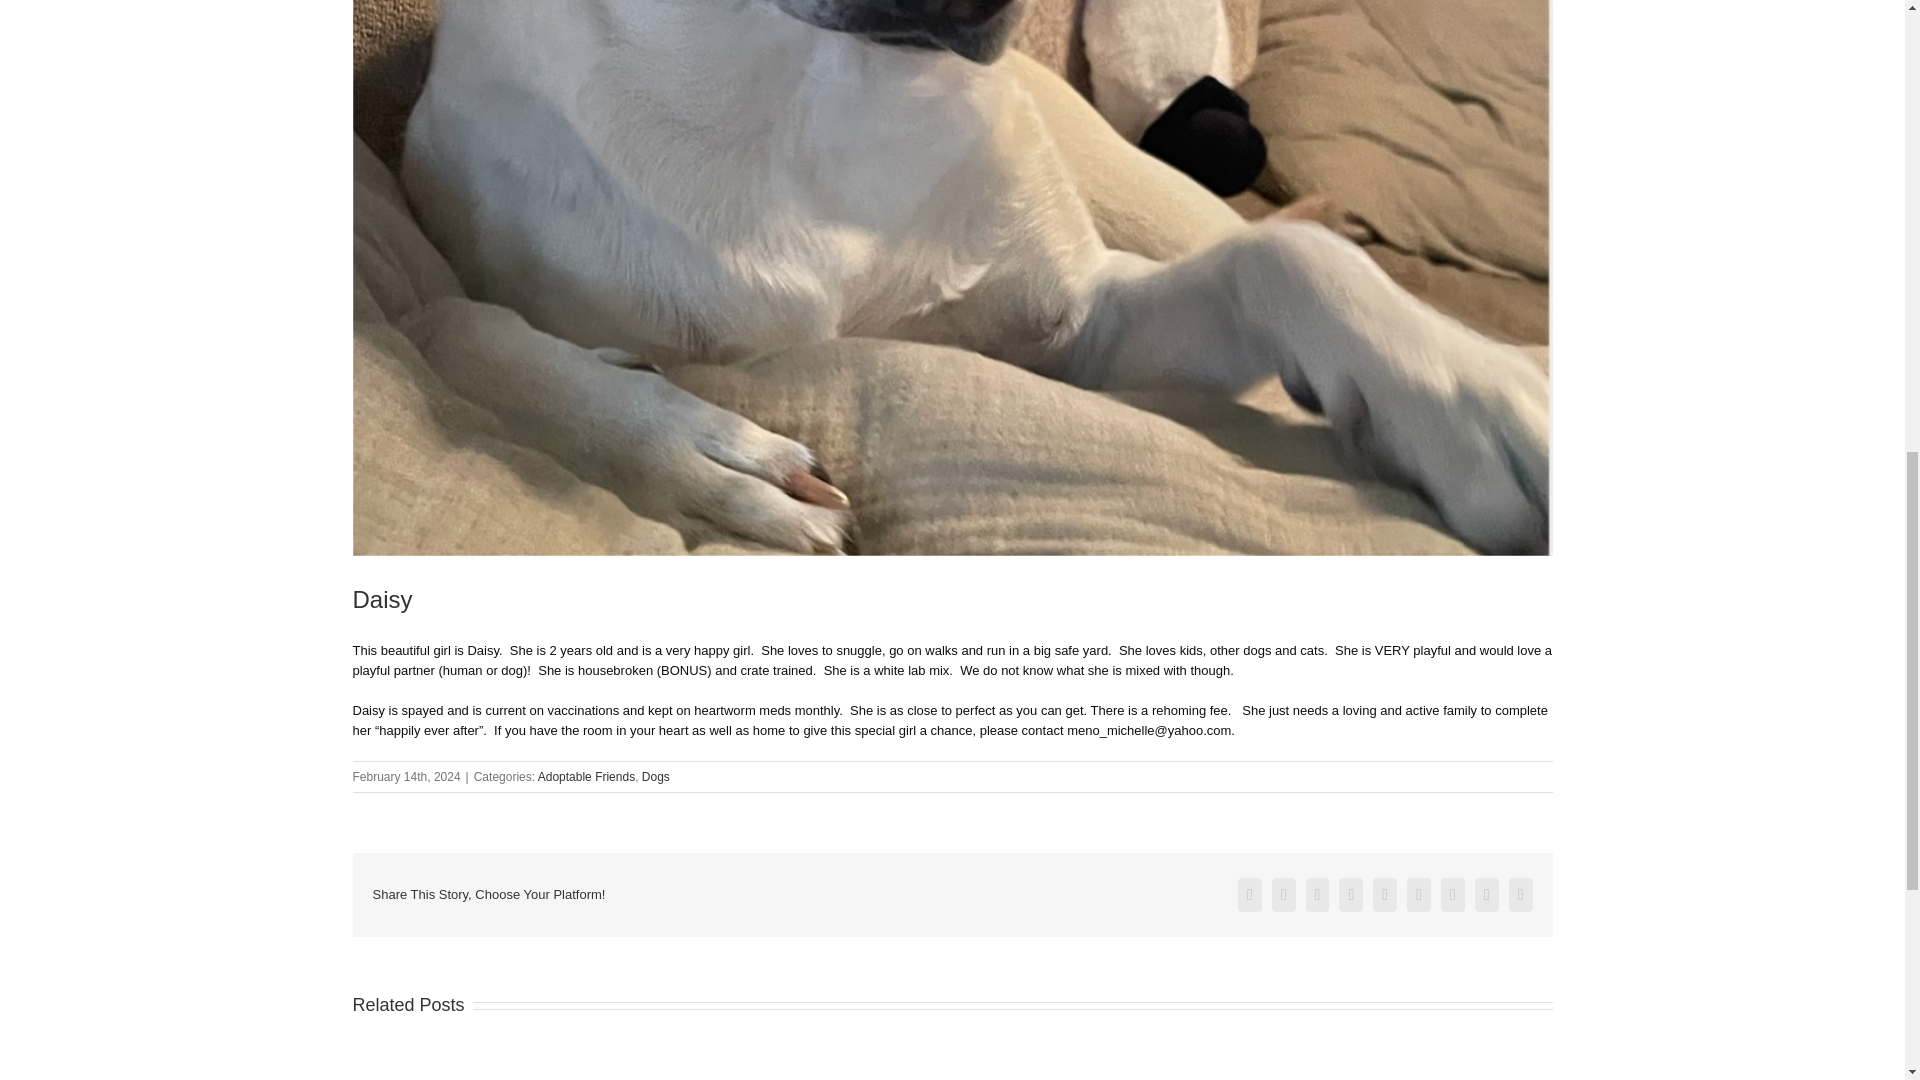 This screenshot has height=1080, width=1920. What do you see at coordinates (1250, 894) in the screenshot?
I see `Facebook` at bounding box center [1250, 894].